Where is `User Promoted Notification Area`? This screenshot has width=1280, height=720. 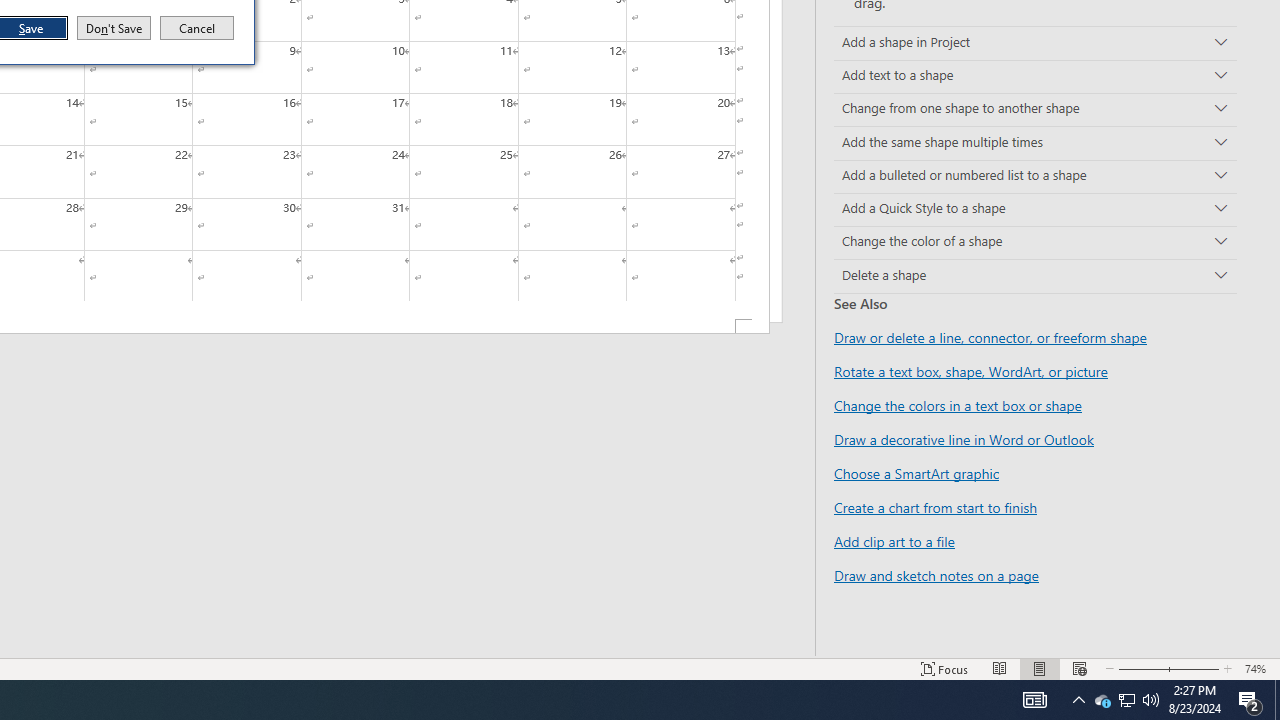 User Promoted Notification Area is located at coordinates (1126, 700).